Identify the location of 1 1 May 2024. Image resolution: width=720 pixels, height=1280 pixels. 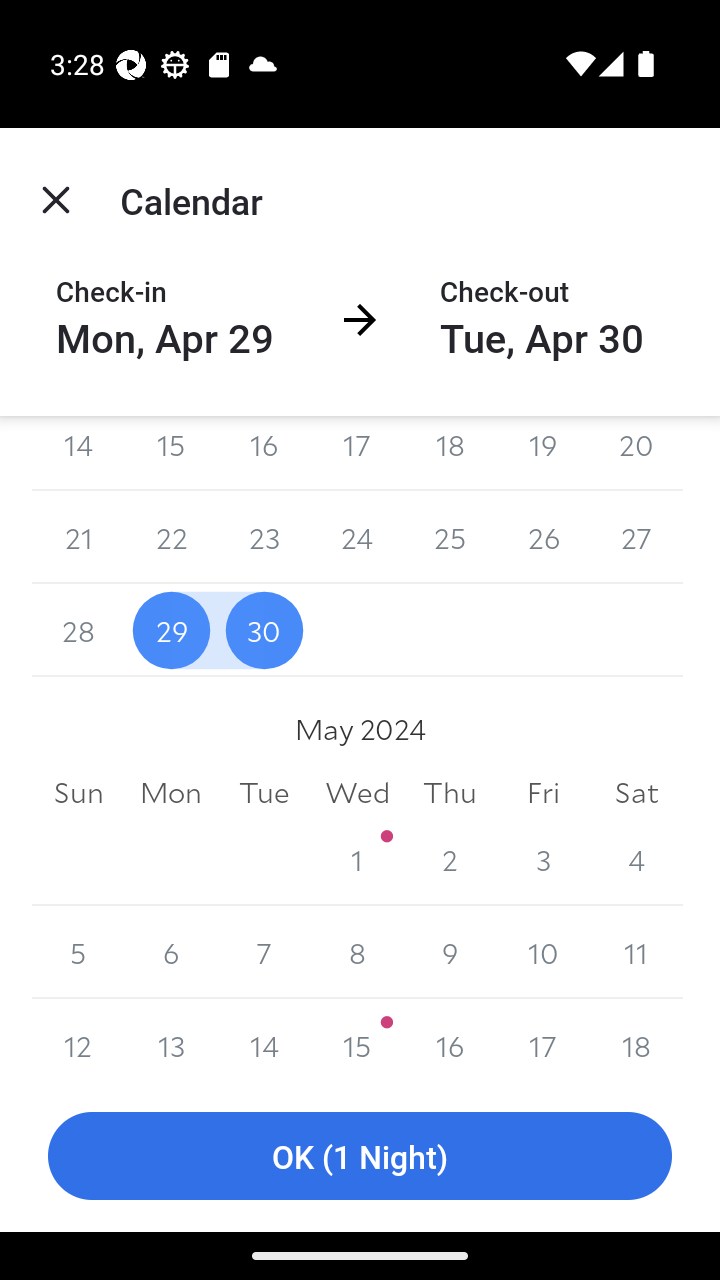
(357, 859).